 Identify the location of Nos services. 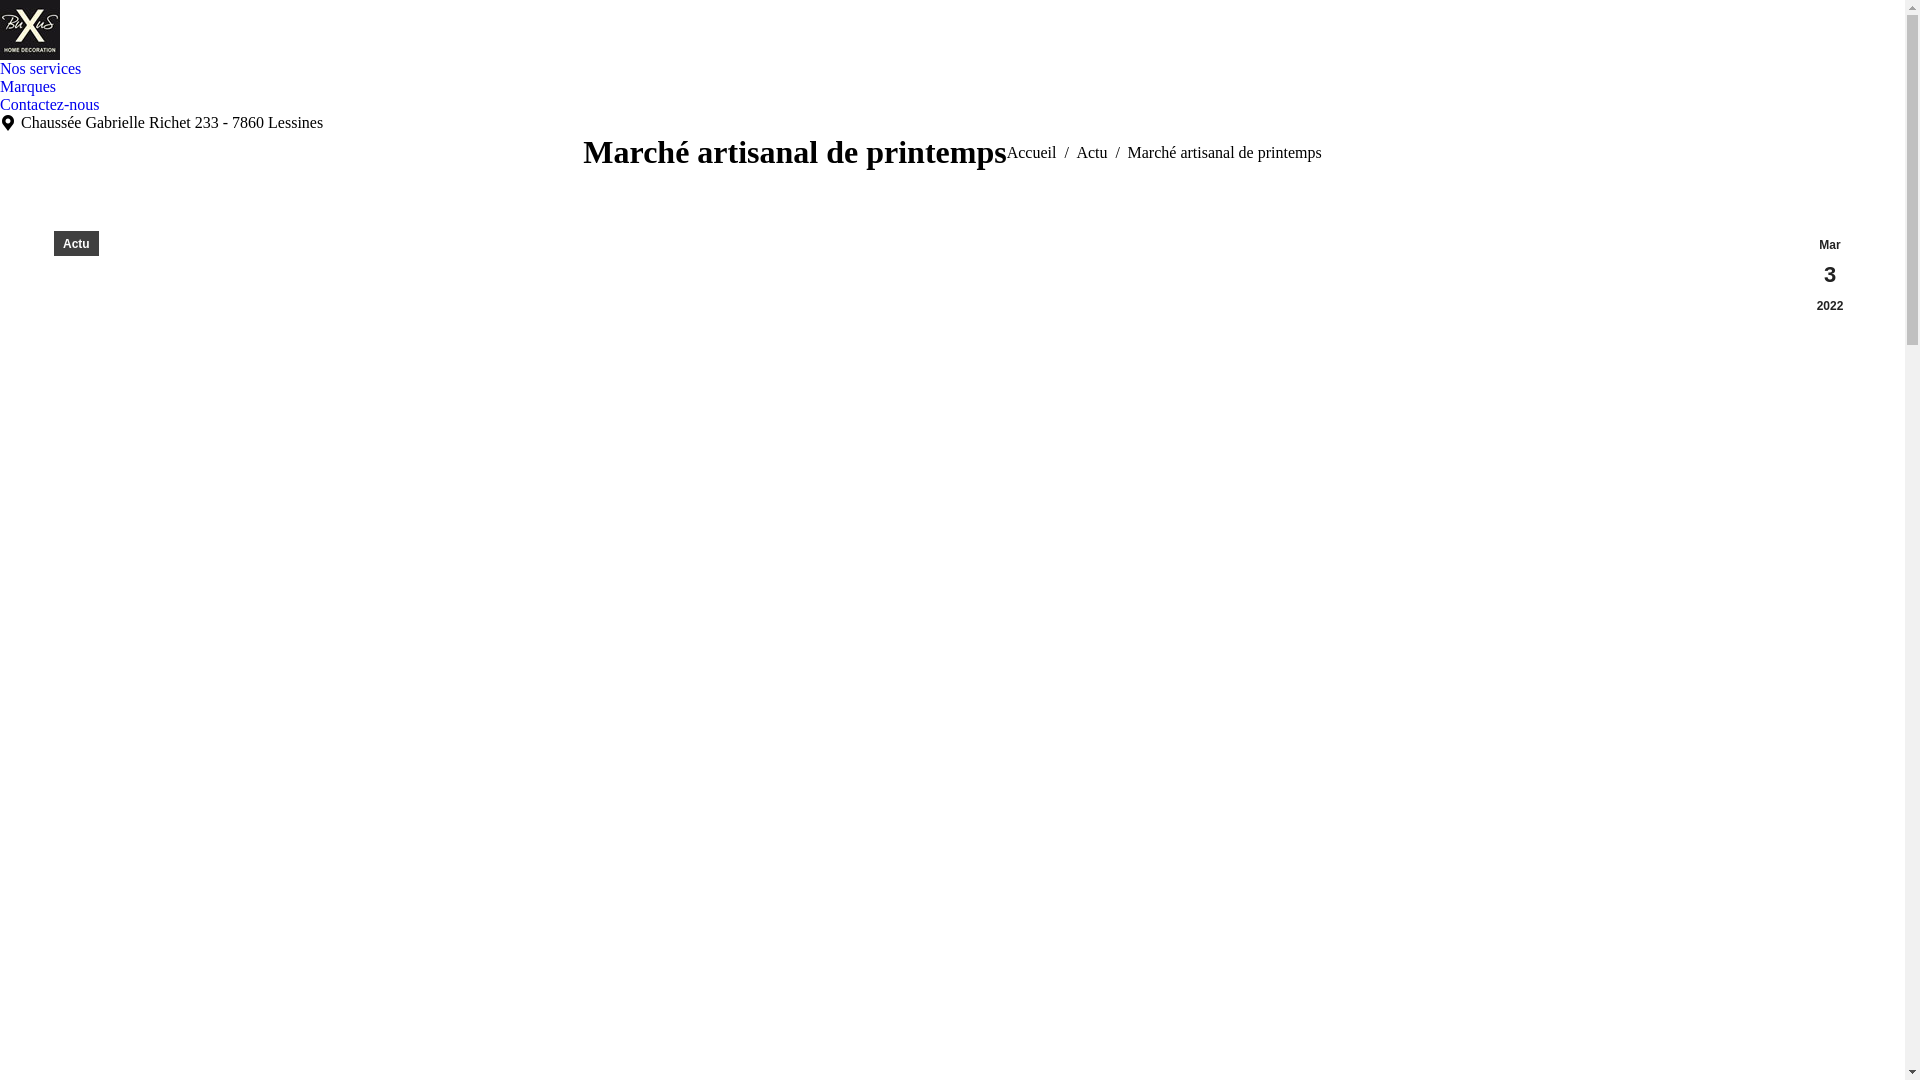
(40, 68).